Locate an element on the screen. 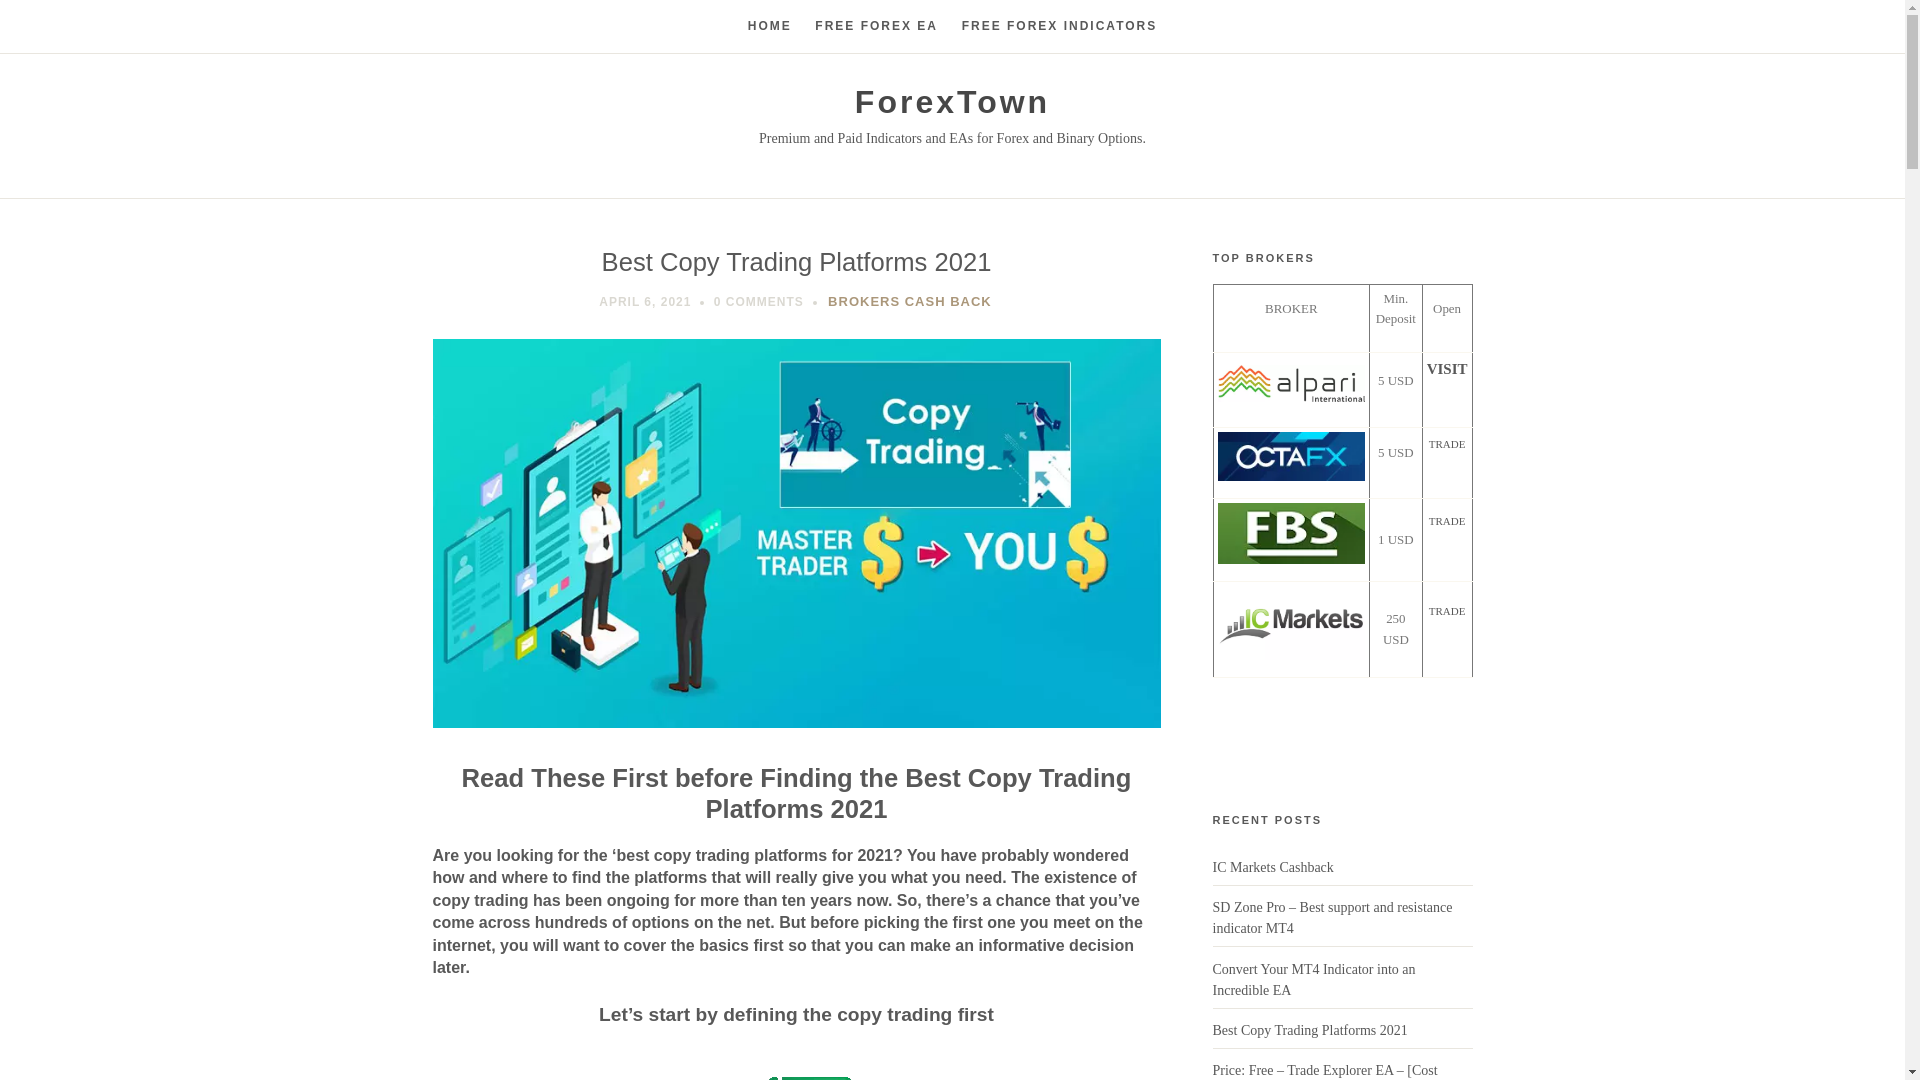 This screenshot has width=1920, height=1080. 0 COMMENTS is located at coordinates (759, 301).